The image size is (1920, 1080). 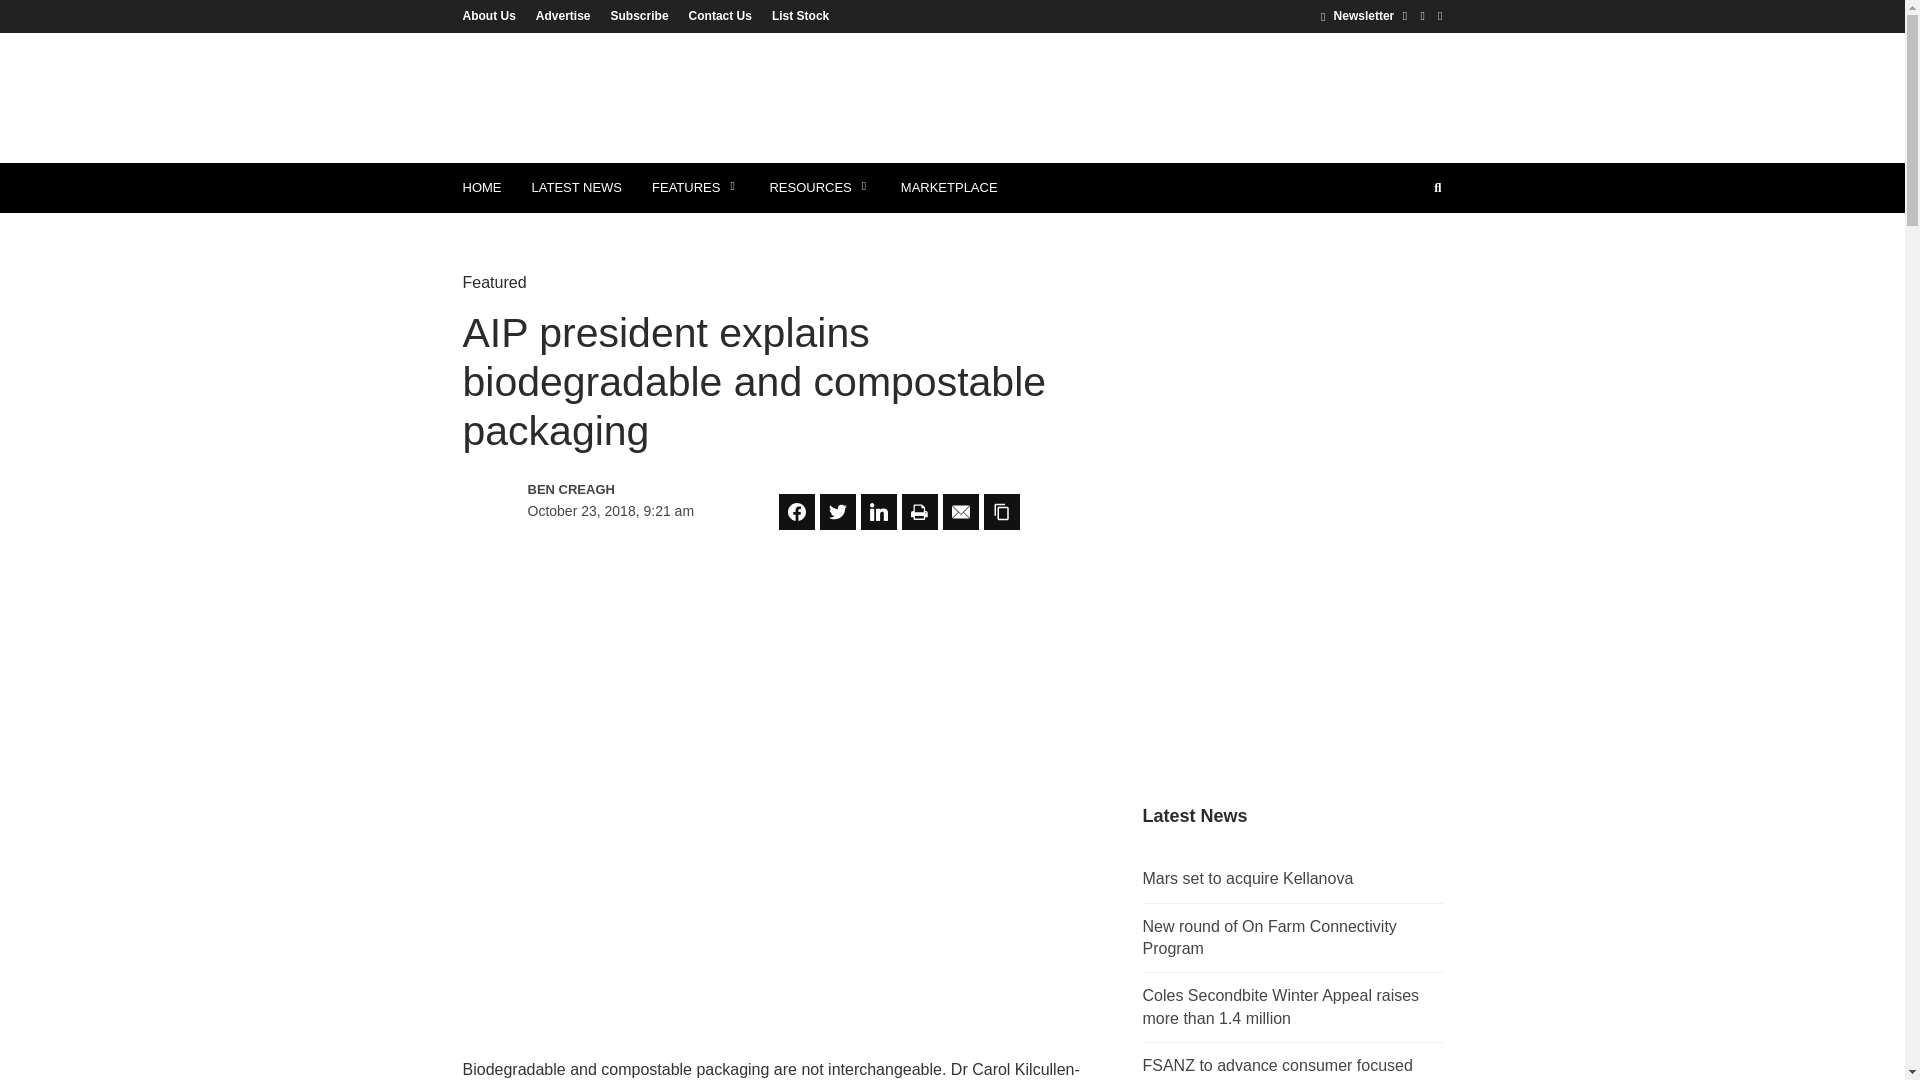 What do you see at coordinates (796, 15) in the screenshot?
I see `List Stock` at bounding box center [796, 15].